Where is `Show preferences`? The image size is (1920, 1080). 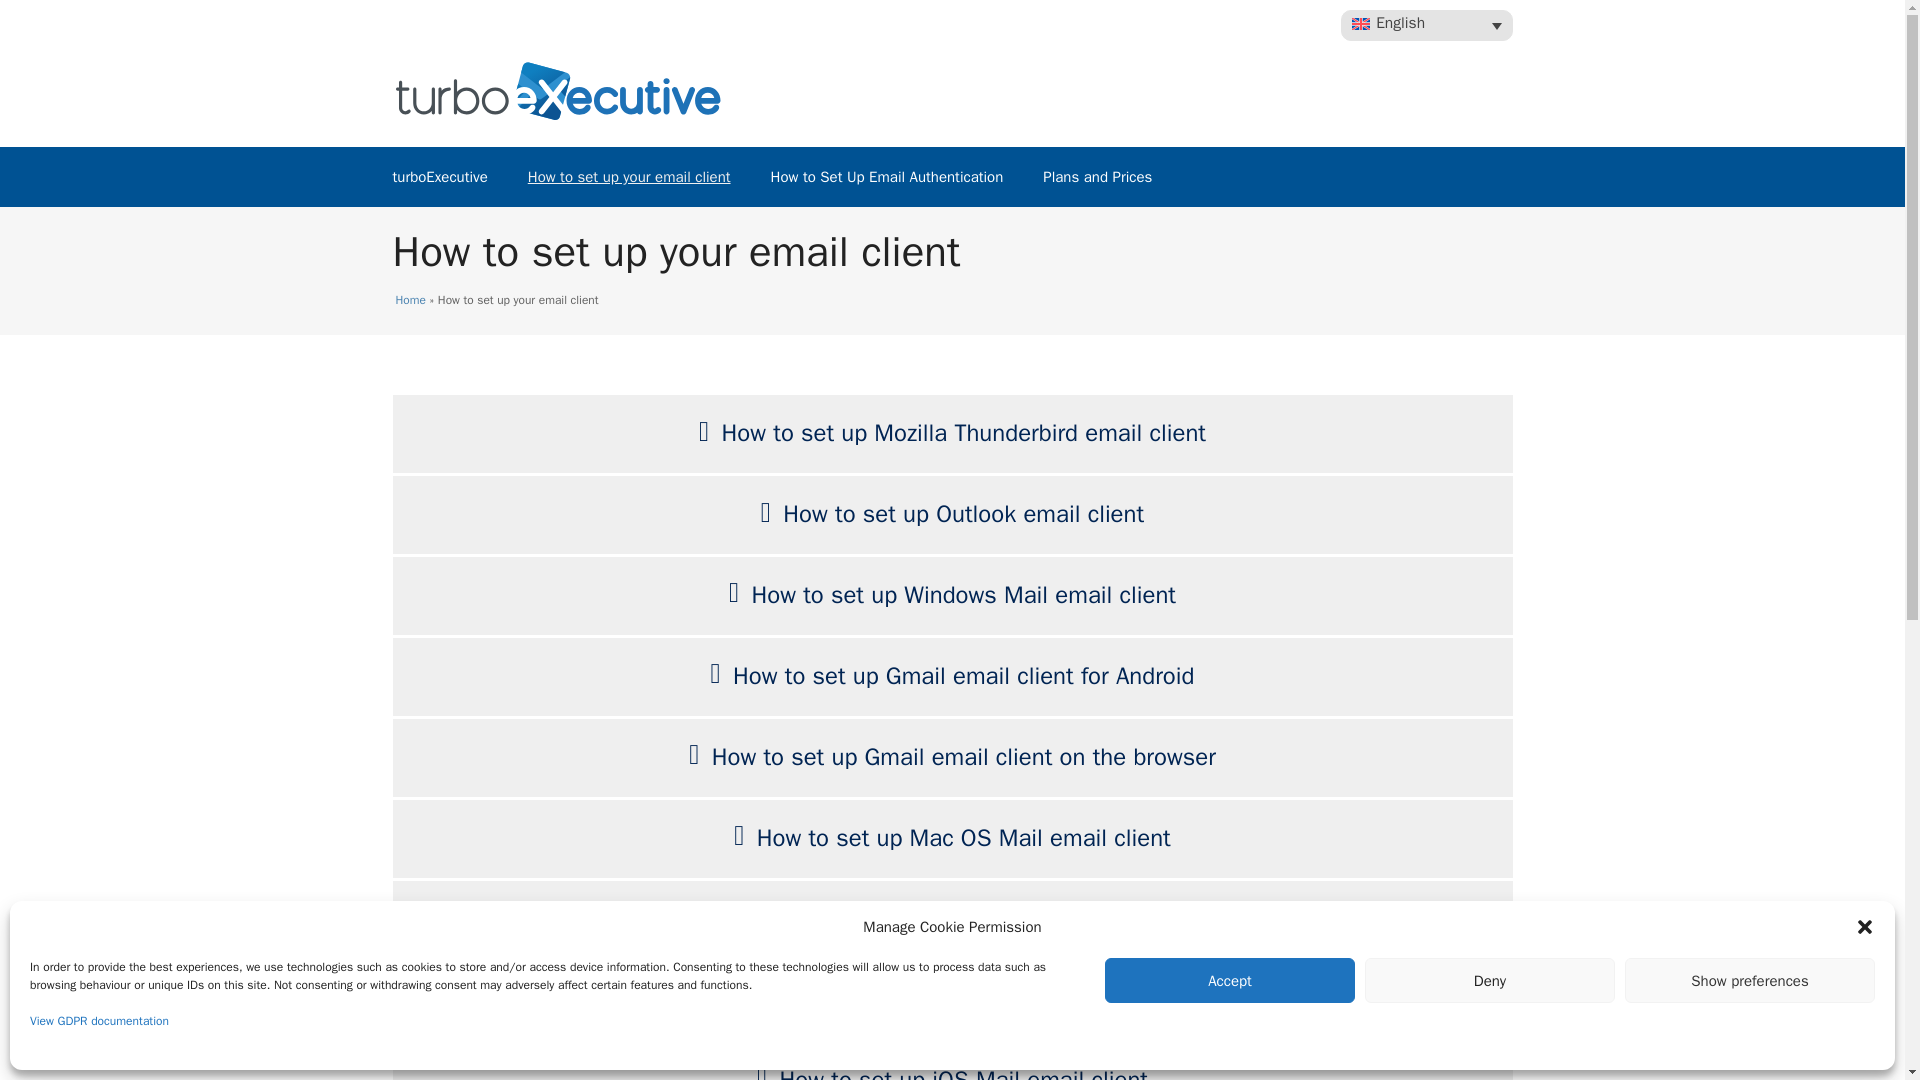
Show preferences is located at coordinates (1750, 980).